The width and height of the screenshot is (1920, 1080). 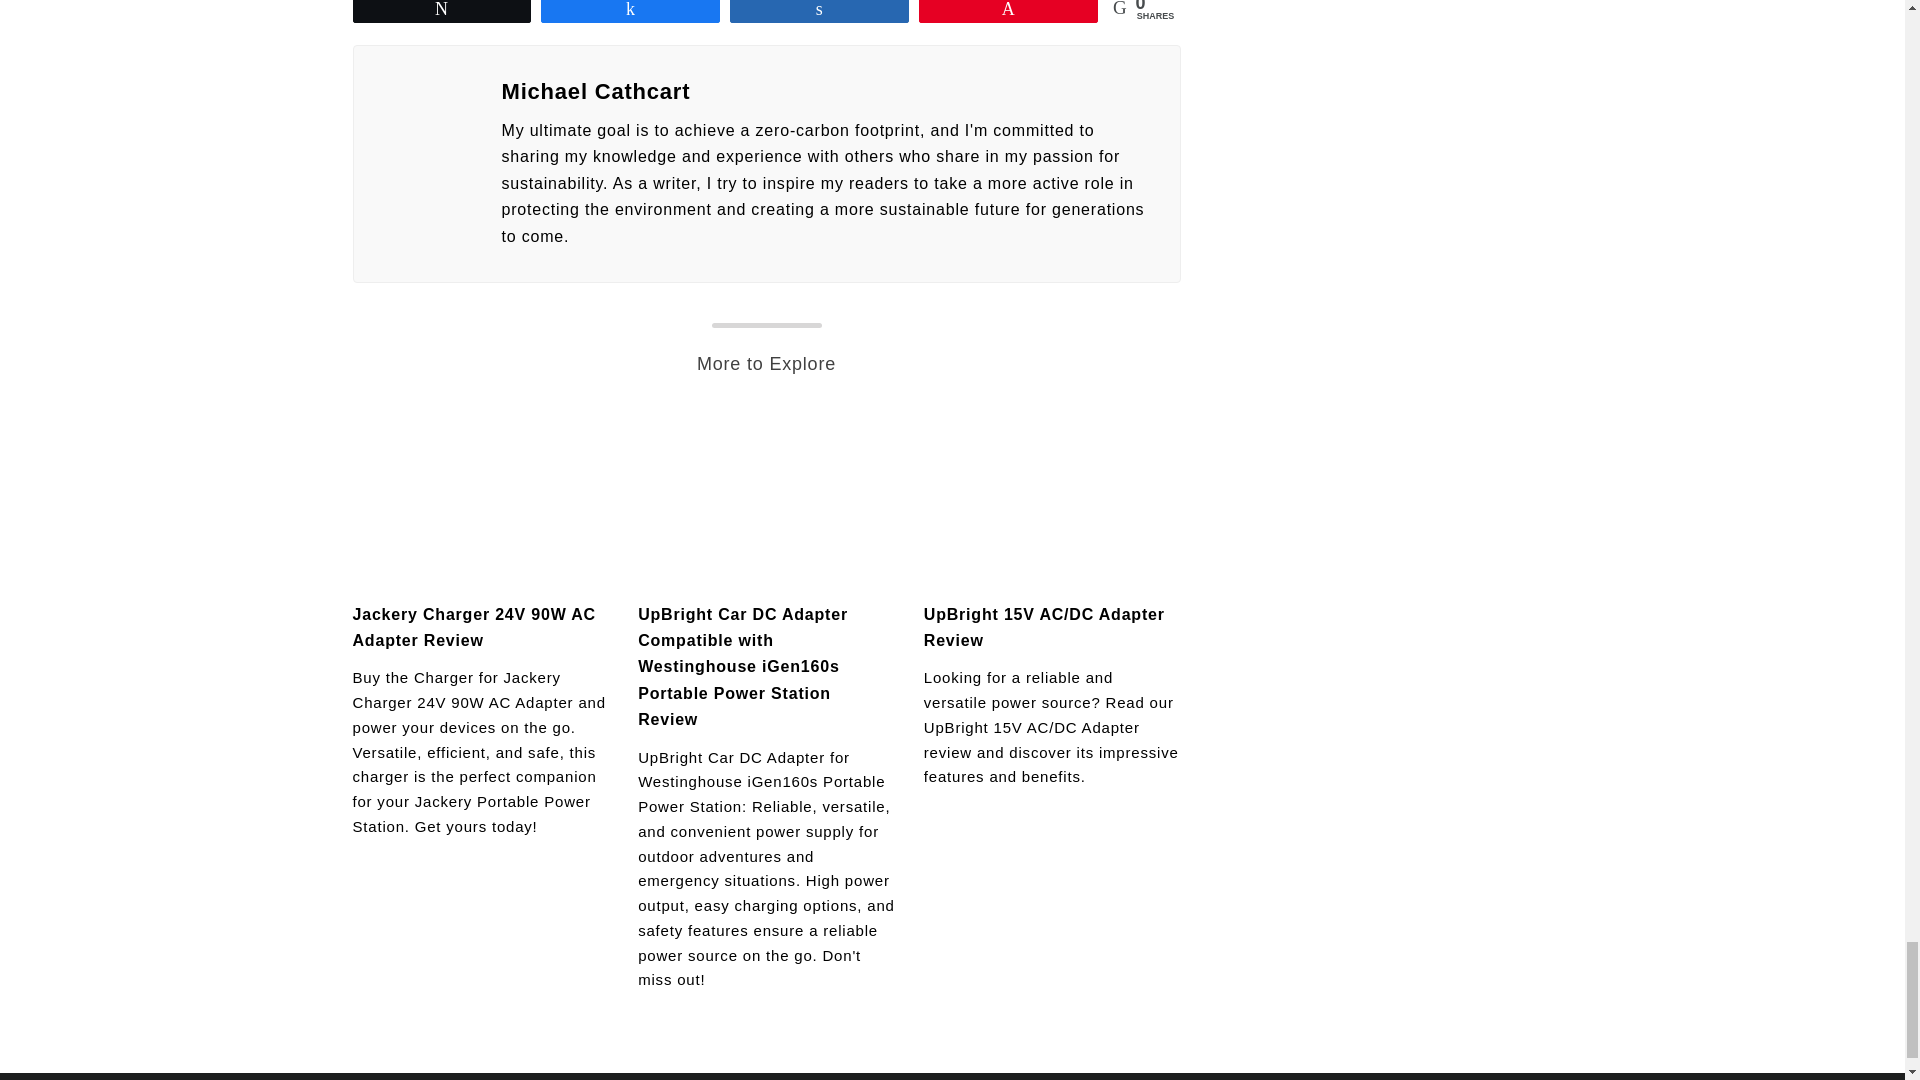 What do you see at coordinates (828, 92) in the screenshot?
I see `Michael Cathcart` at bounding box center [828, 92].